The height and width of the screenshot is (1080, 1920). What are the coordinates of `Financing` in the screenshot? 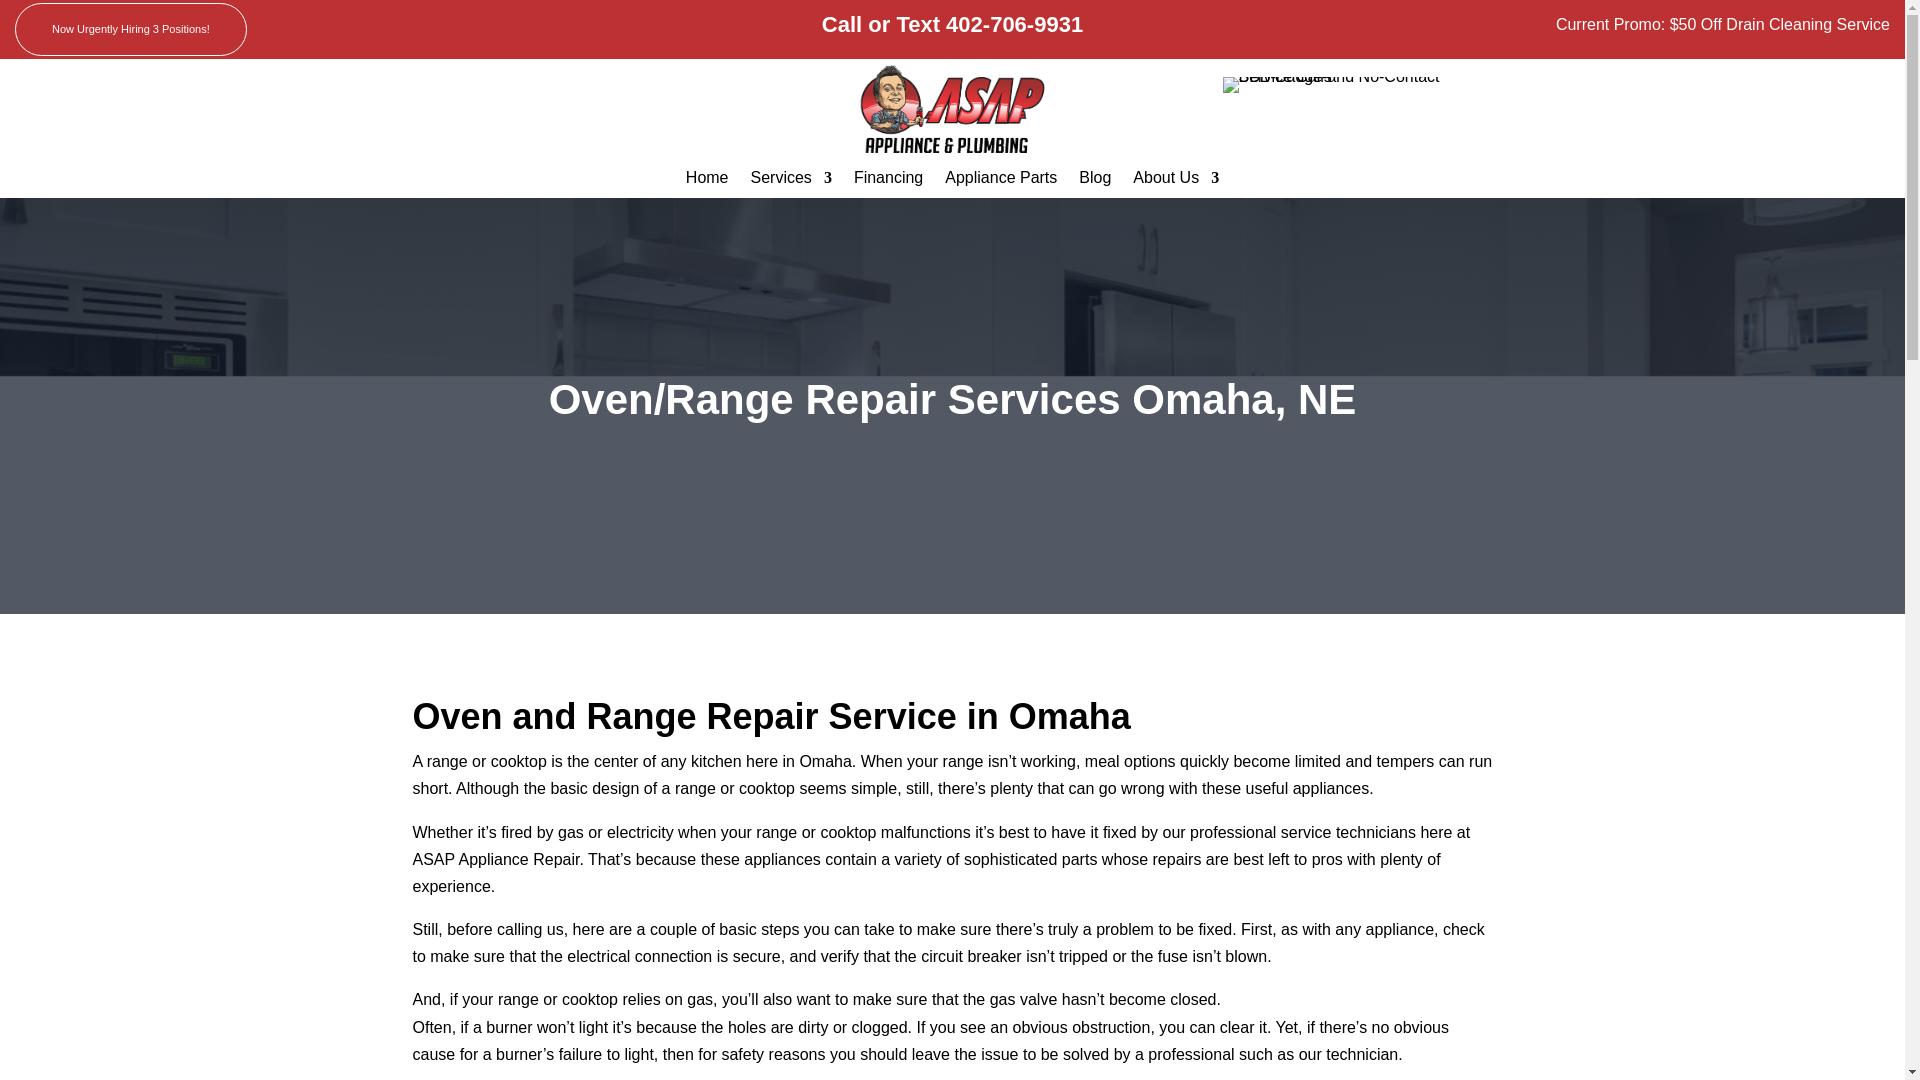 It's located at (888, 182).